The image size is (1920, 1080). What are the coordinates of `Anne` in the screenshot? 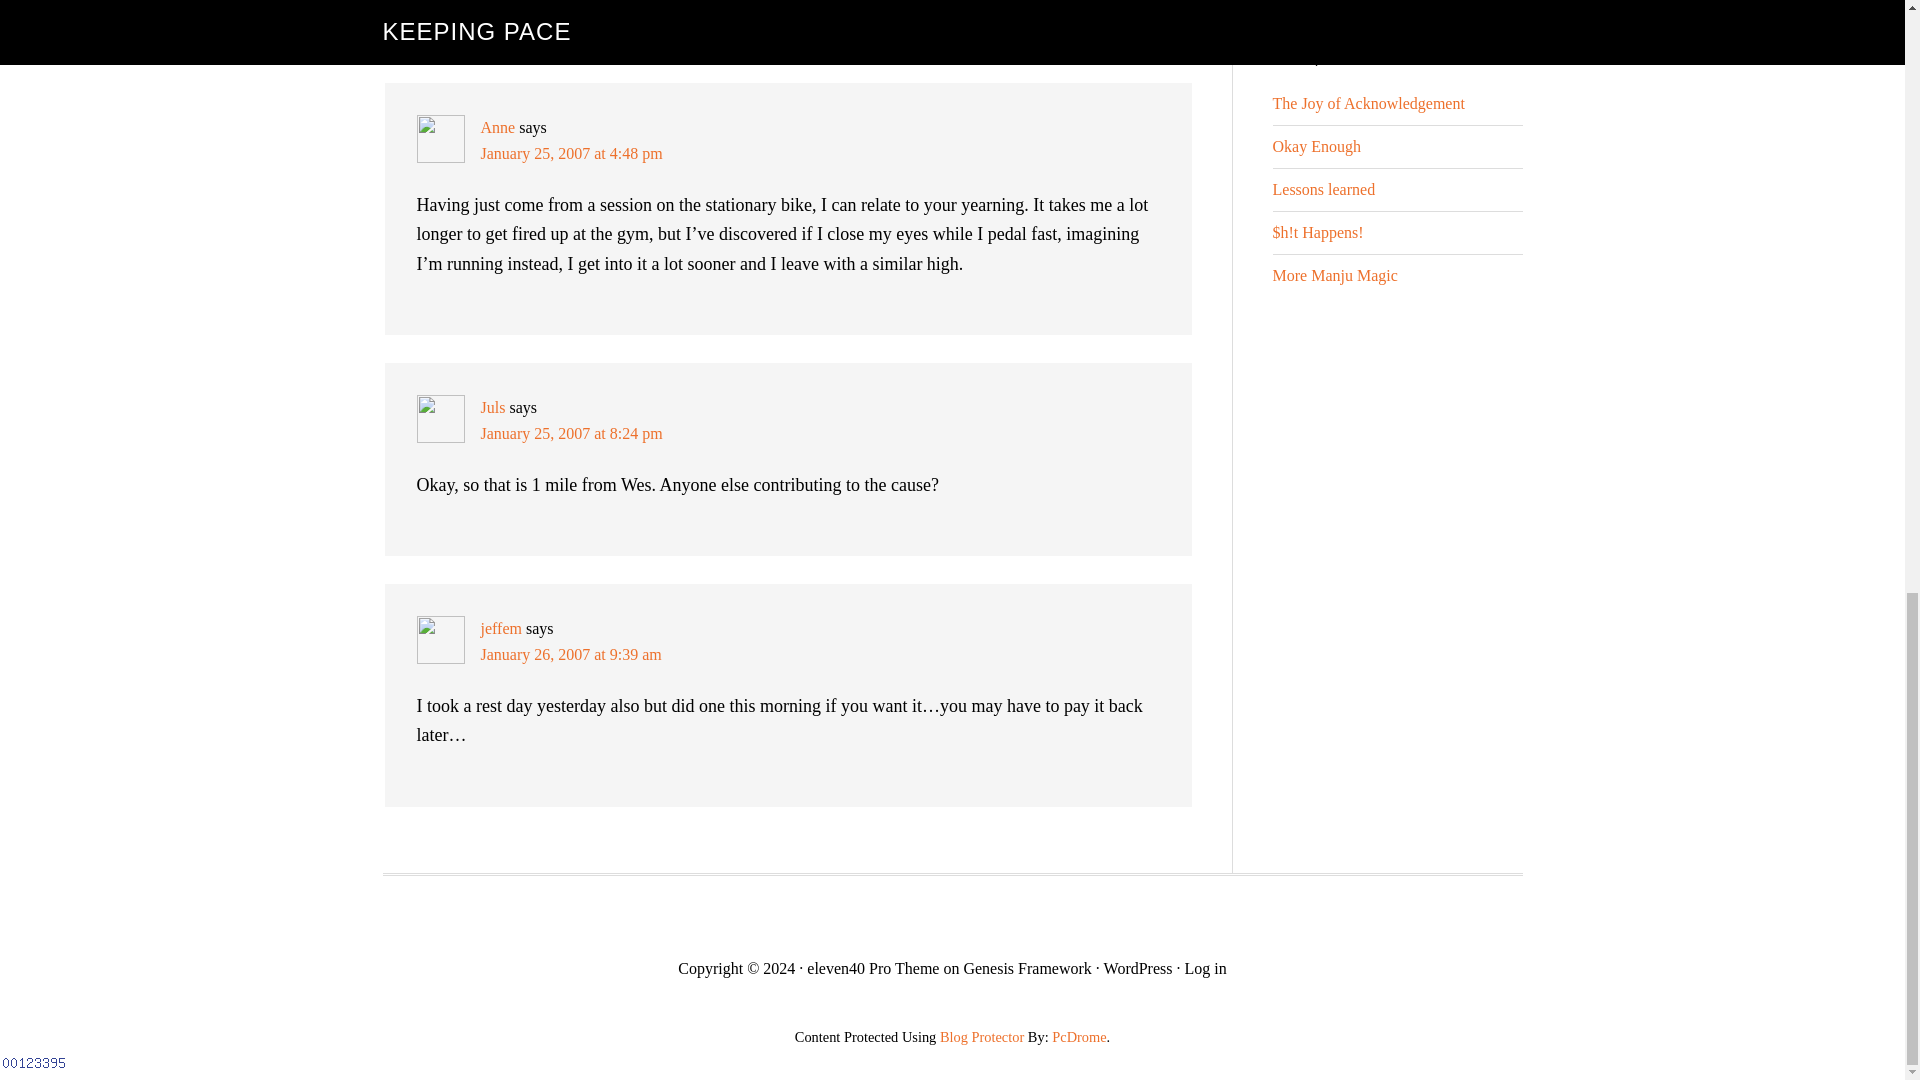 It's located at (497, 127).